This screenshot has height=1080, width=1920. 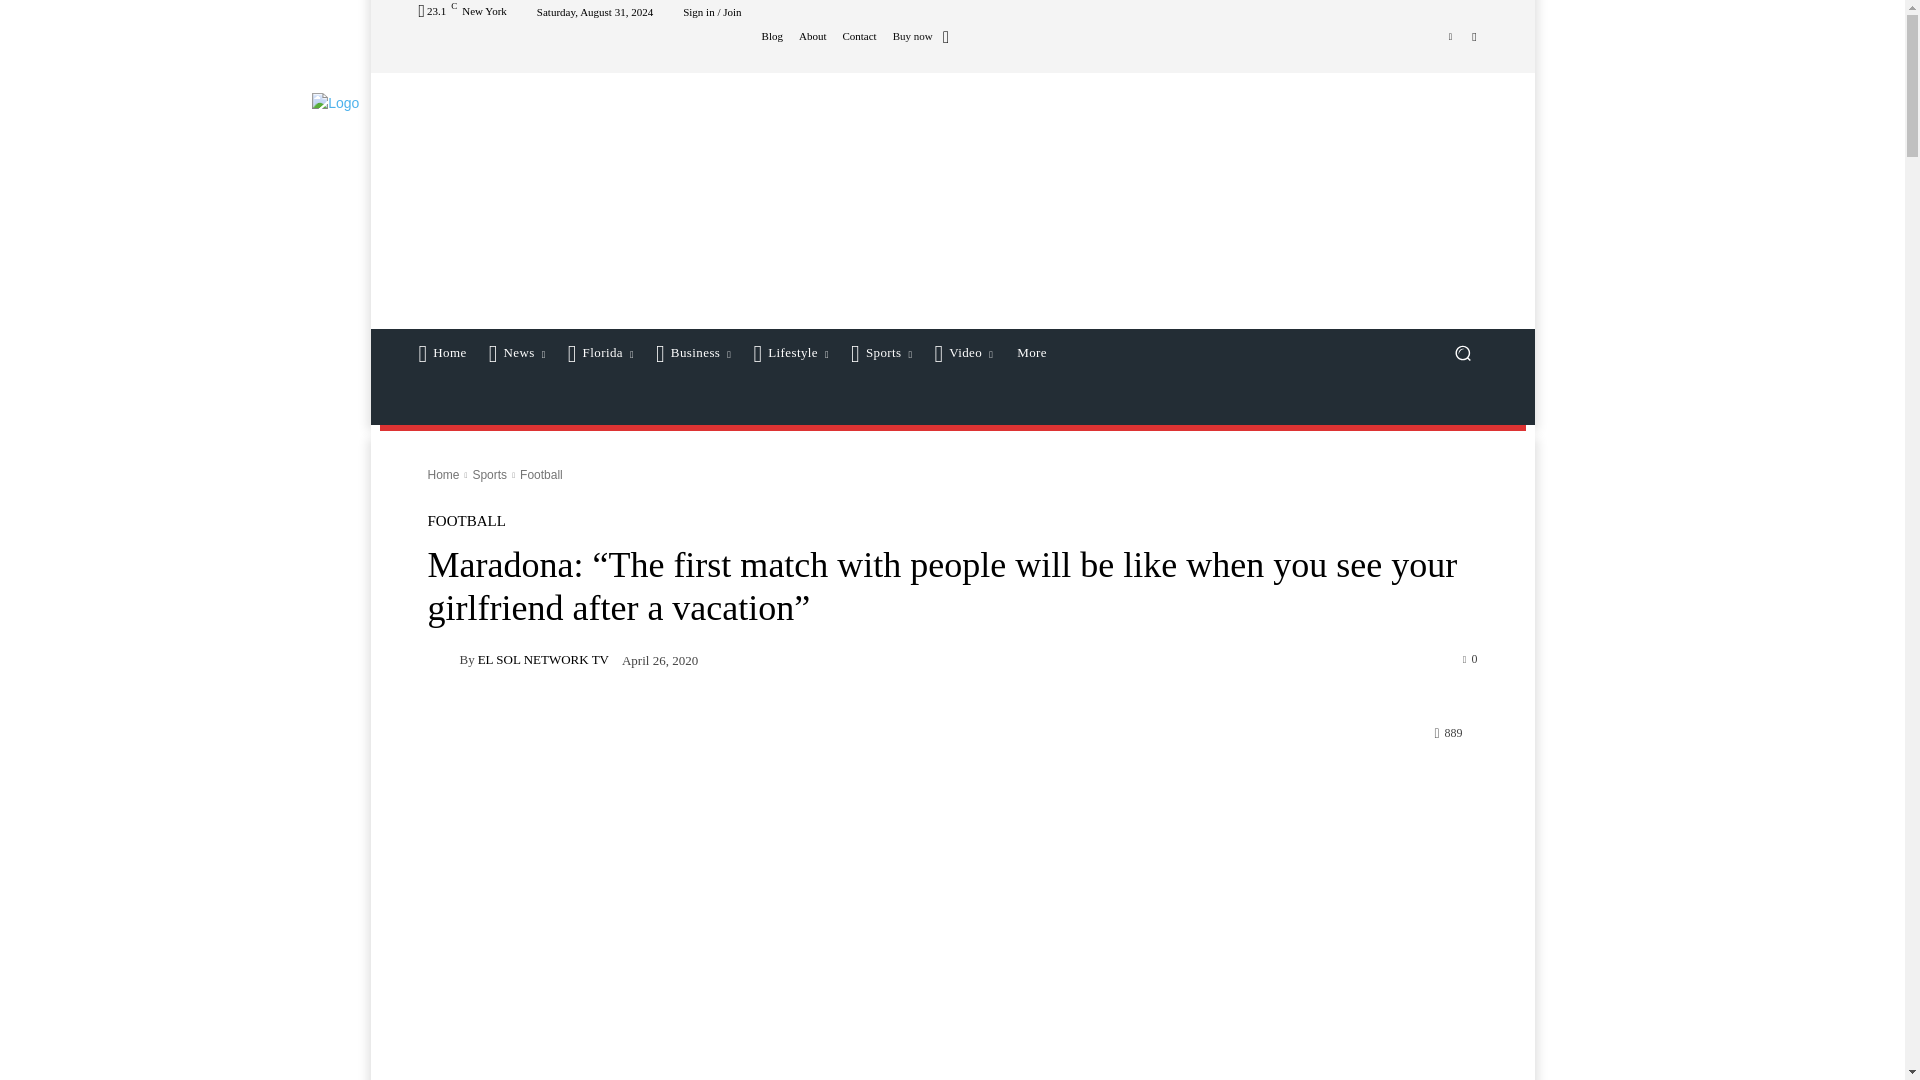 I want to click on Blog, so click(x=772, y=36).